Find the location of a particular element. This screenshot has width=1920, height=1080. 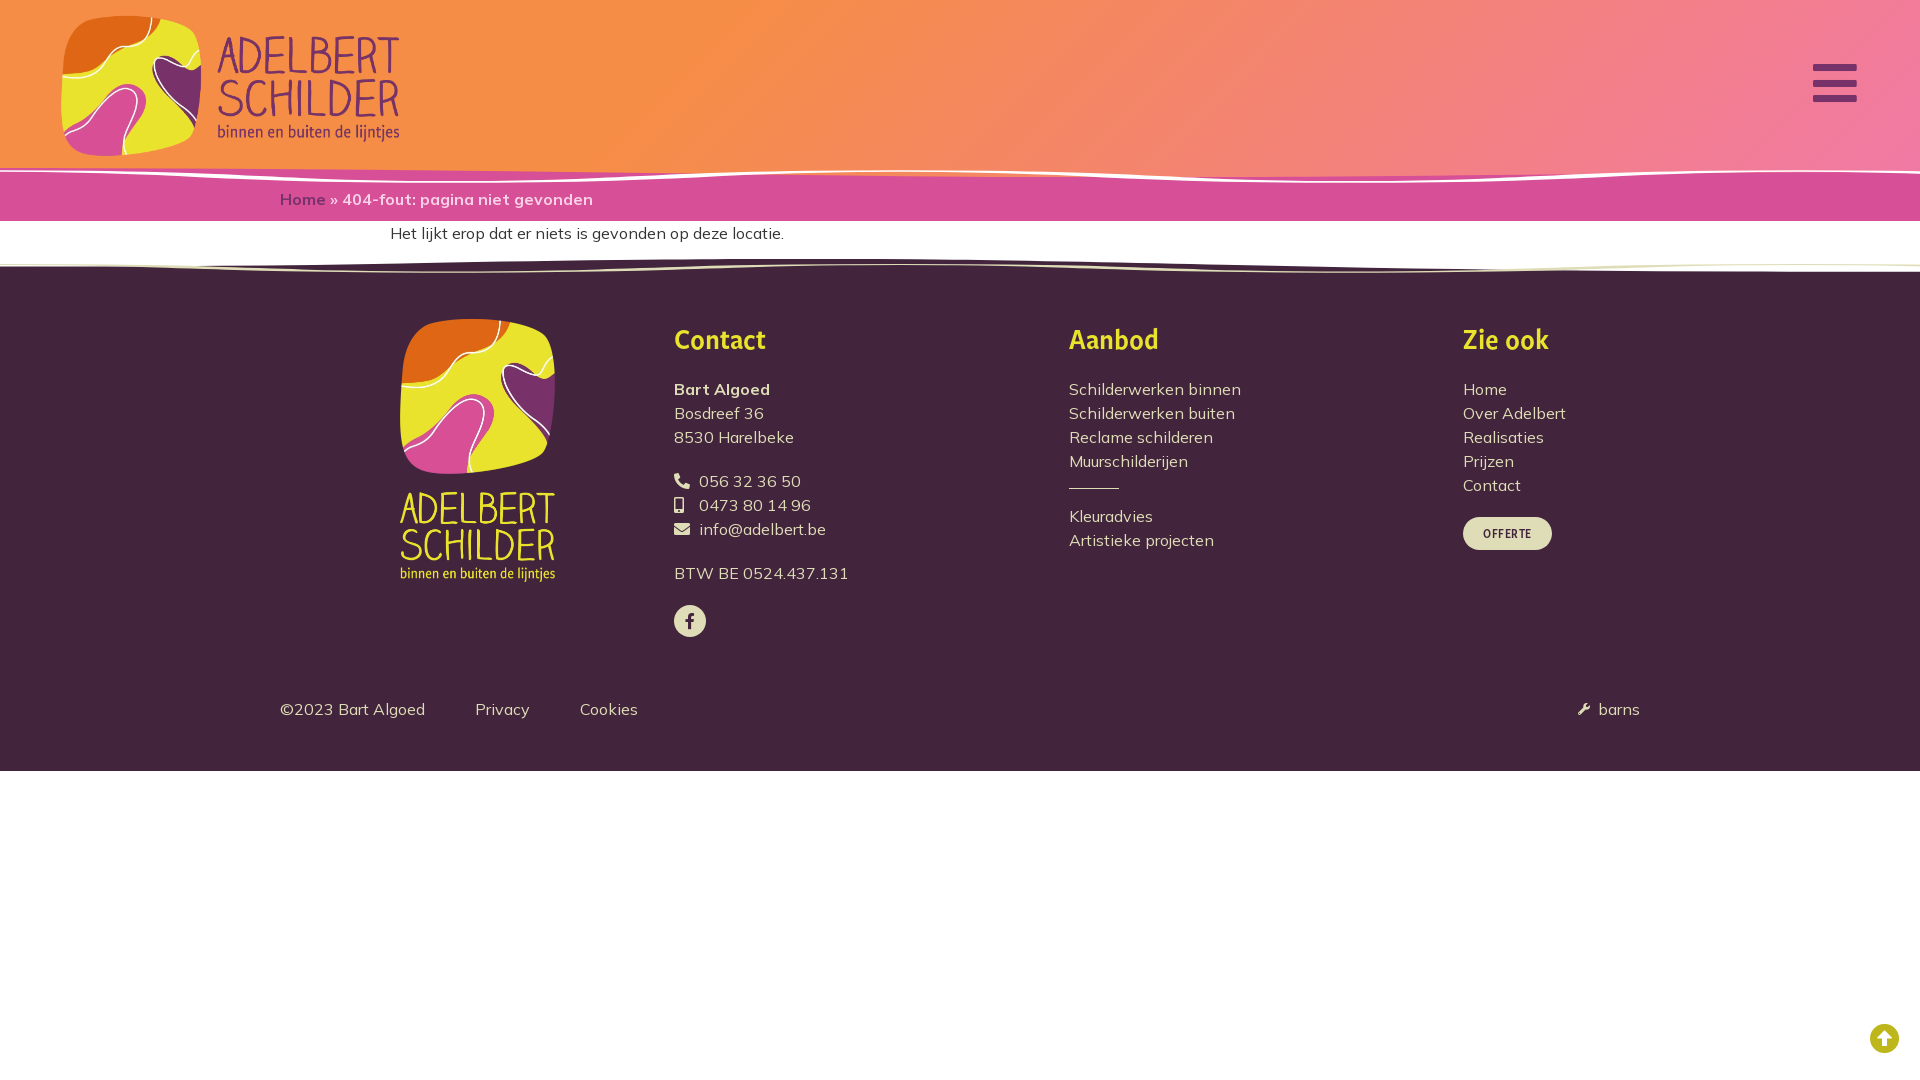

barns is located at coordinates (1609, 709).